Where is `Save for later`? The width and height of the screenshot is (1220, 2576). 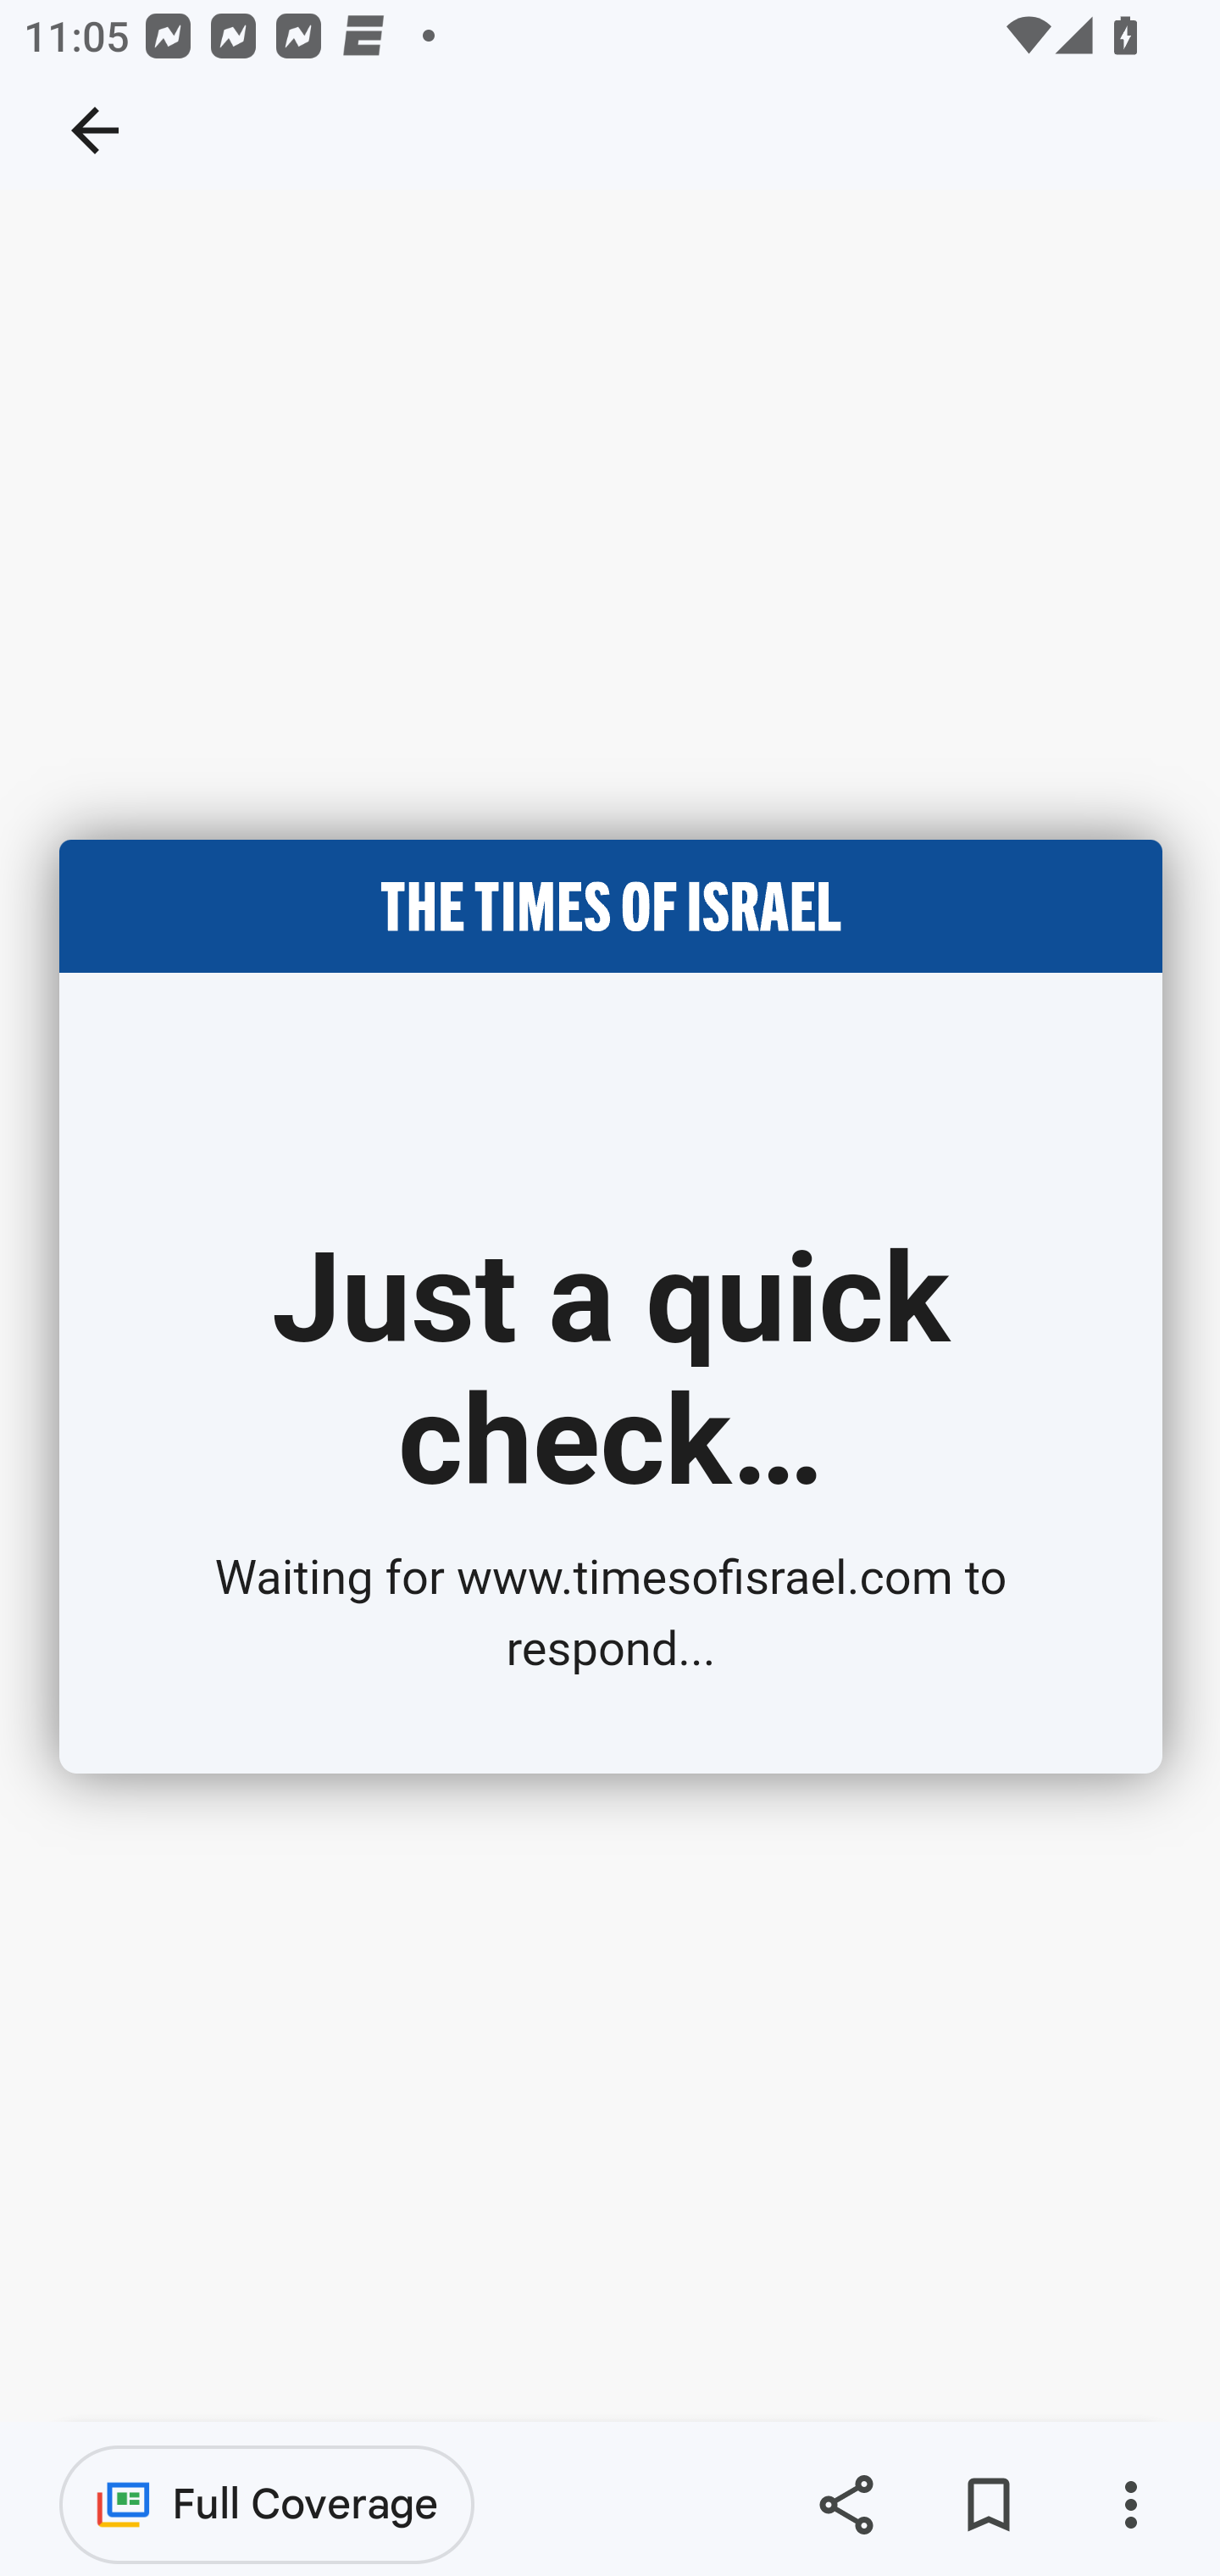
Save for later is located at coordinates (988, 2505).